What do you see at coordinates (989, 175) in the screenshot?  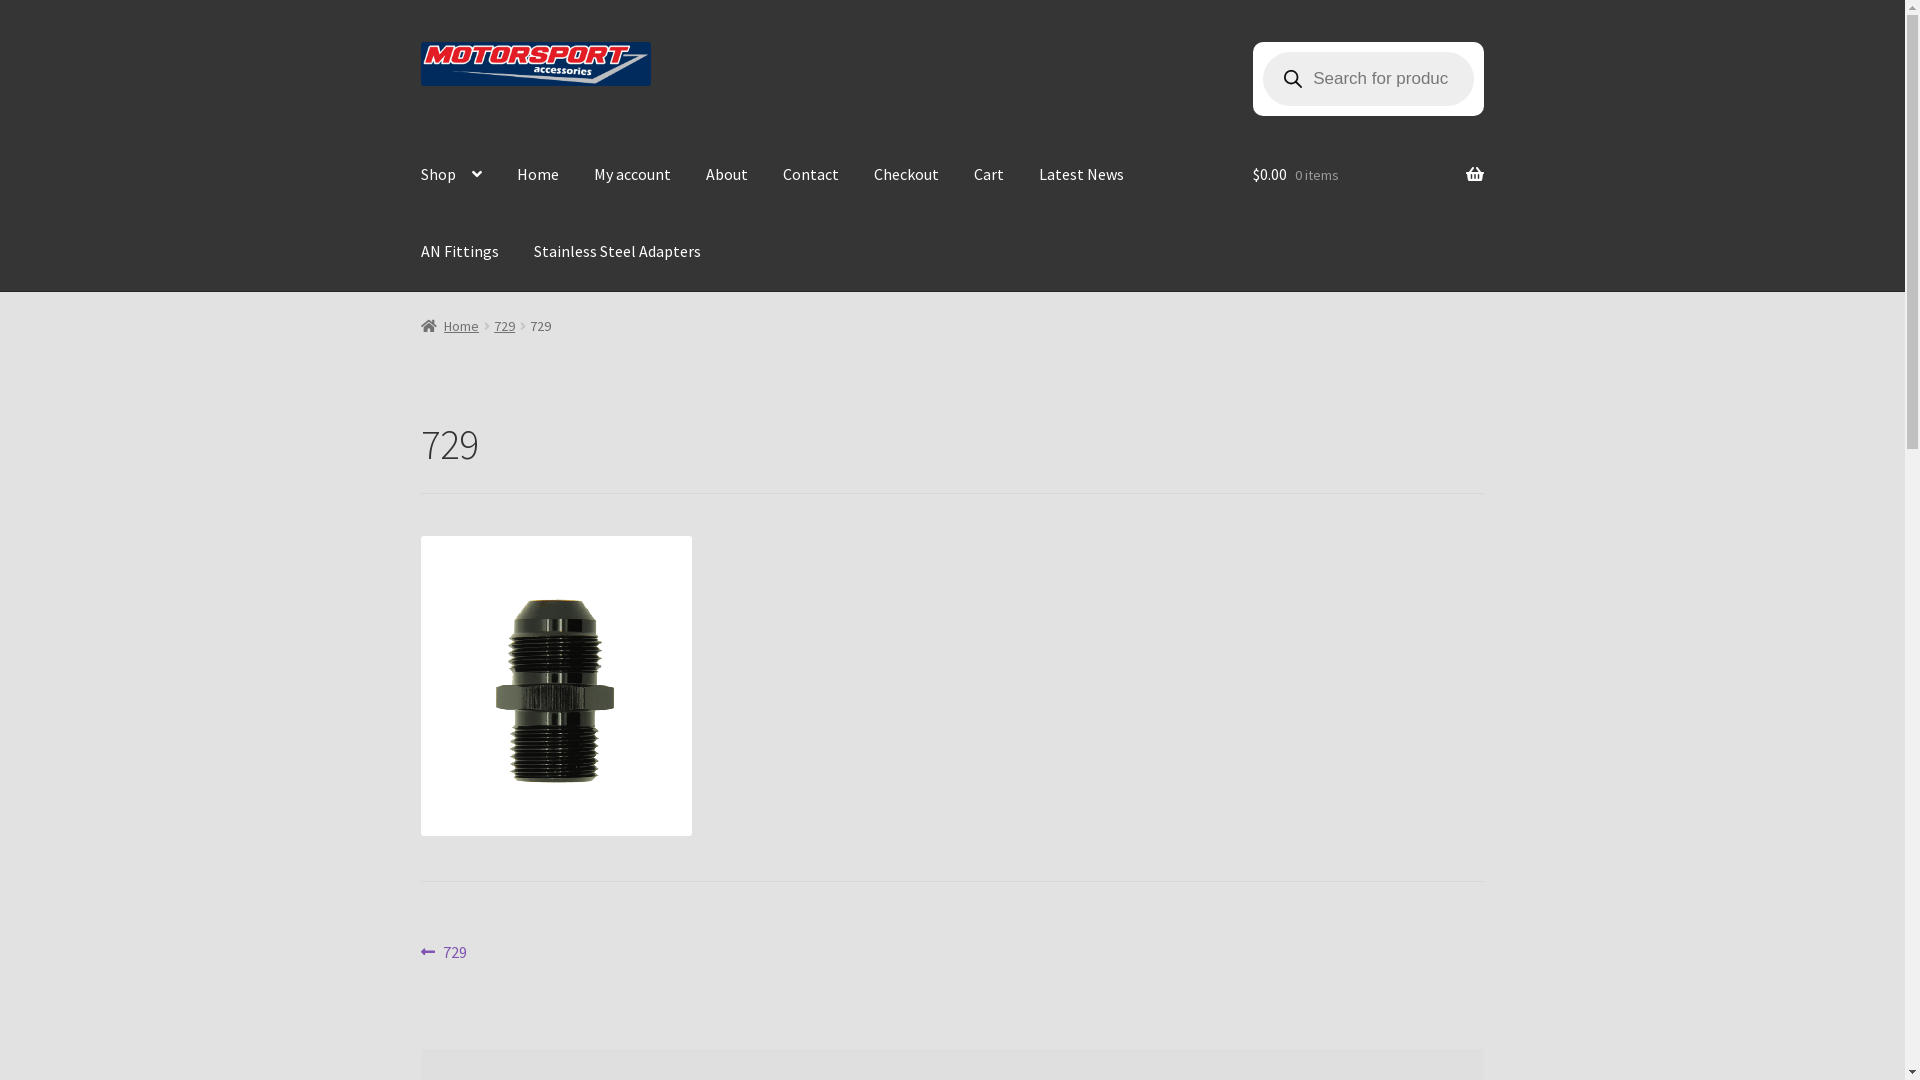 I see `Cart` at bounding box center [989, 175].